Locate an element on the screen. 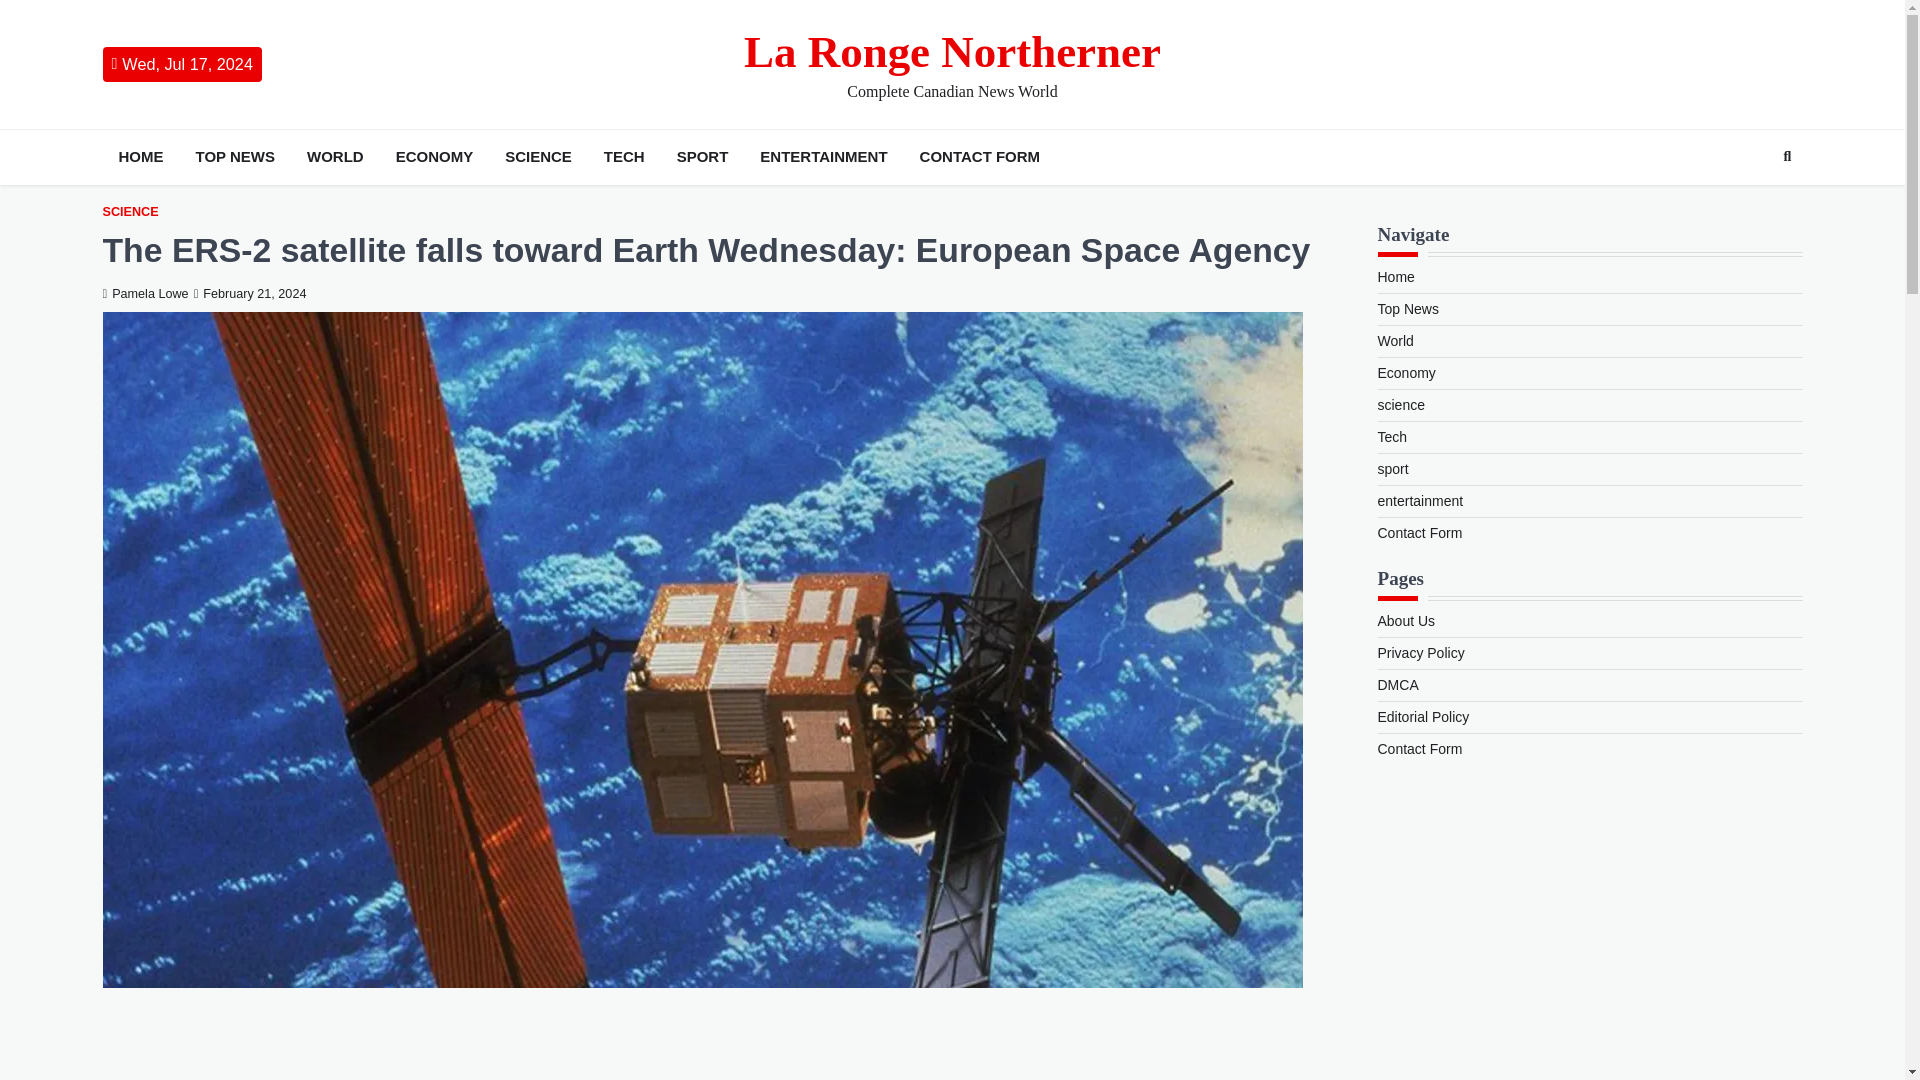 Image resolution: width=1920 pixels, height=1080 pixels. science is located at coordinates (1401, 404).